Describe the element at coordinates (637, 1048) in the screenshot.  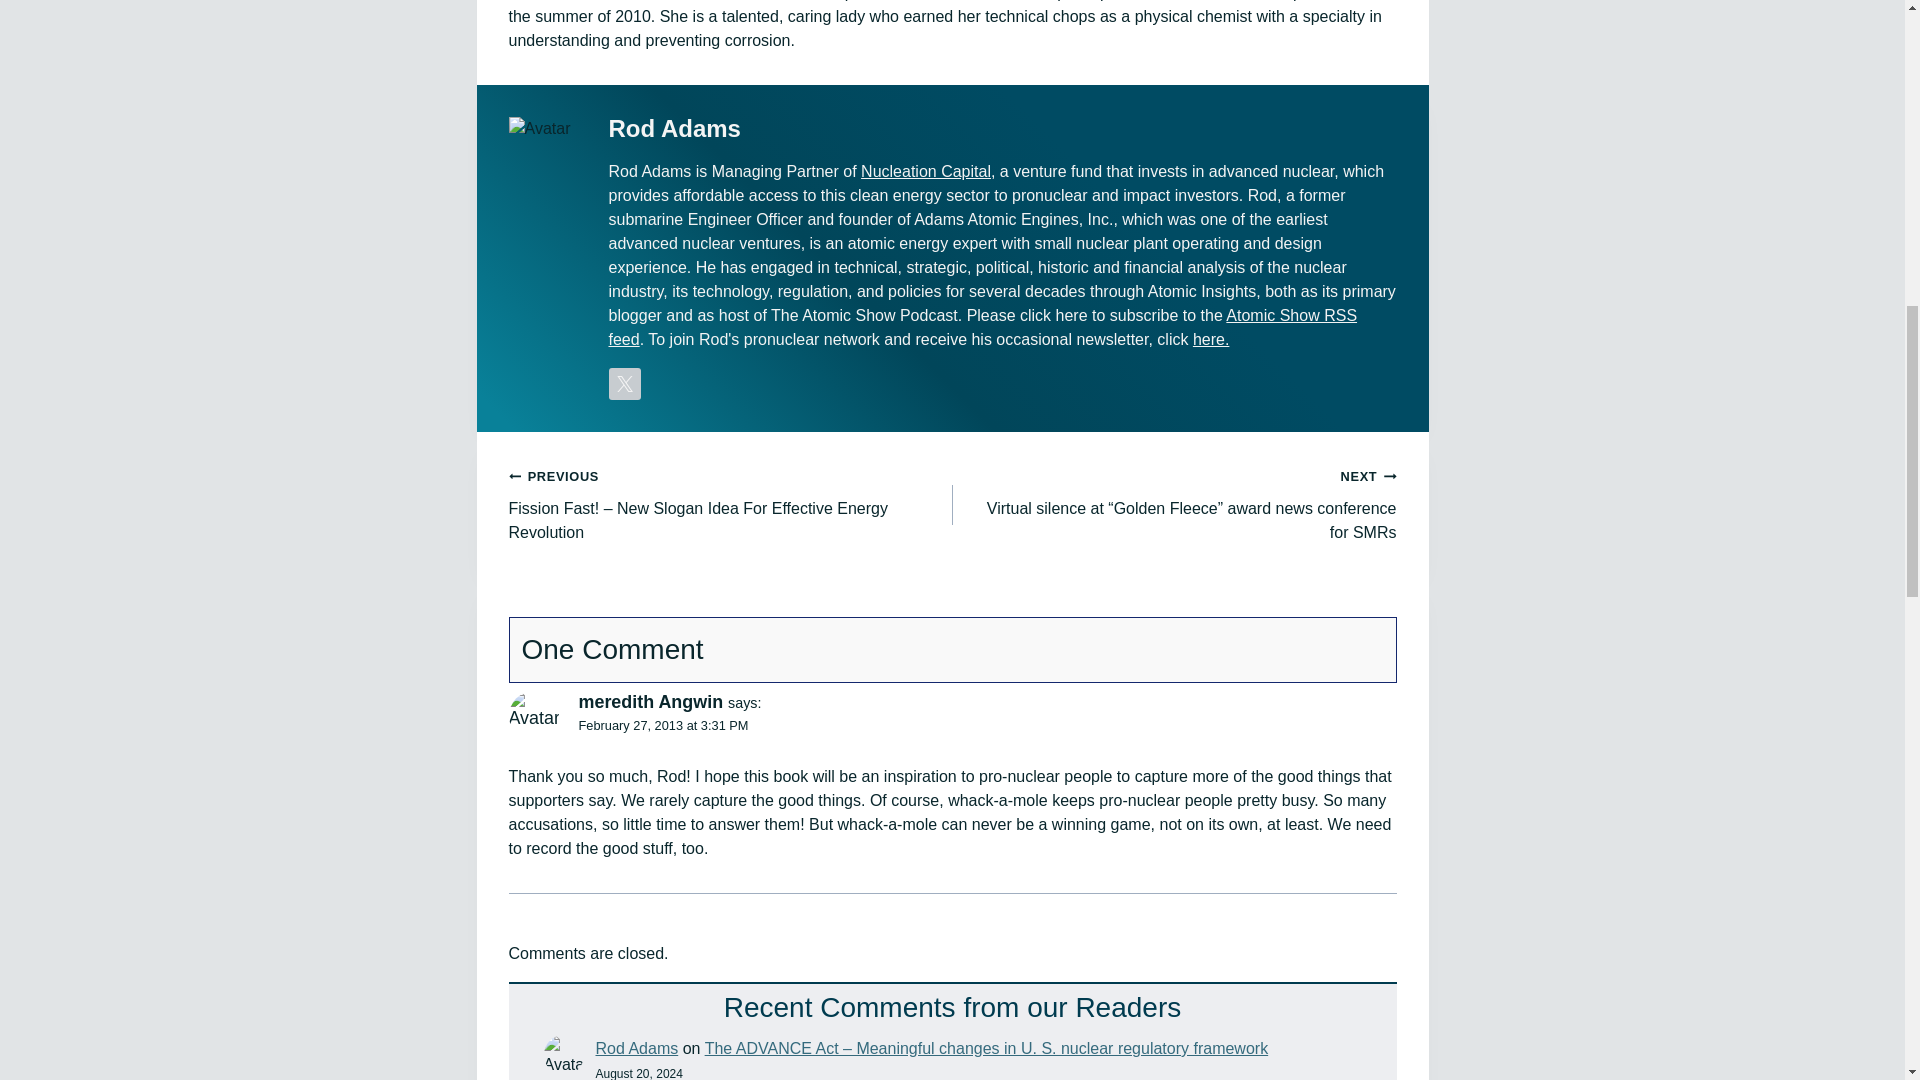
I see `Rod Adams` at that location.